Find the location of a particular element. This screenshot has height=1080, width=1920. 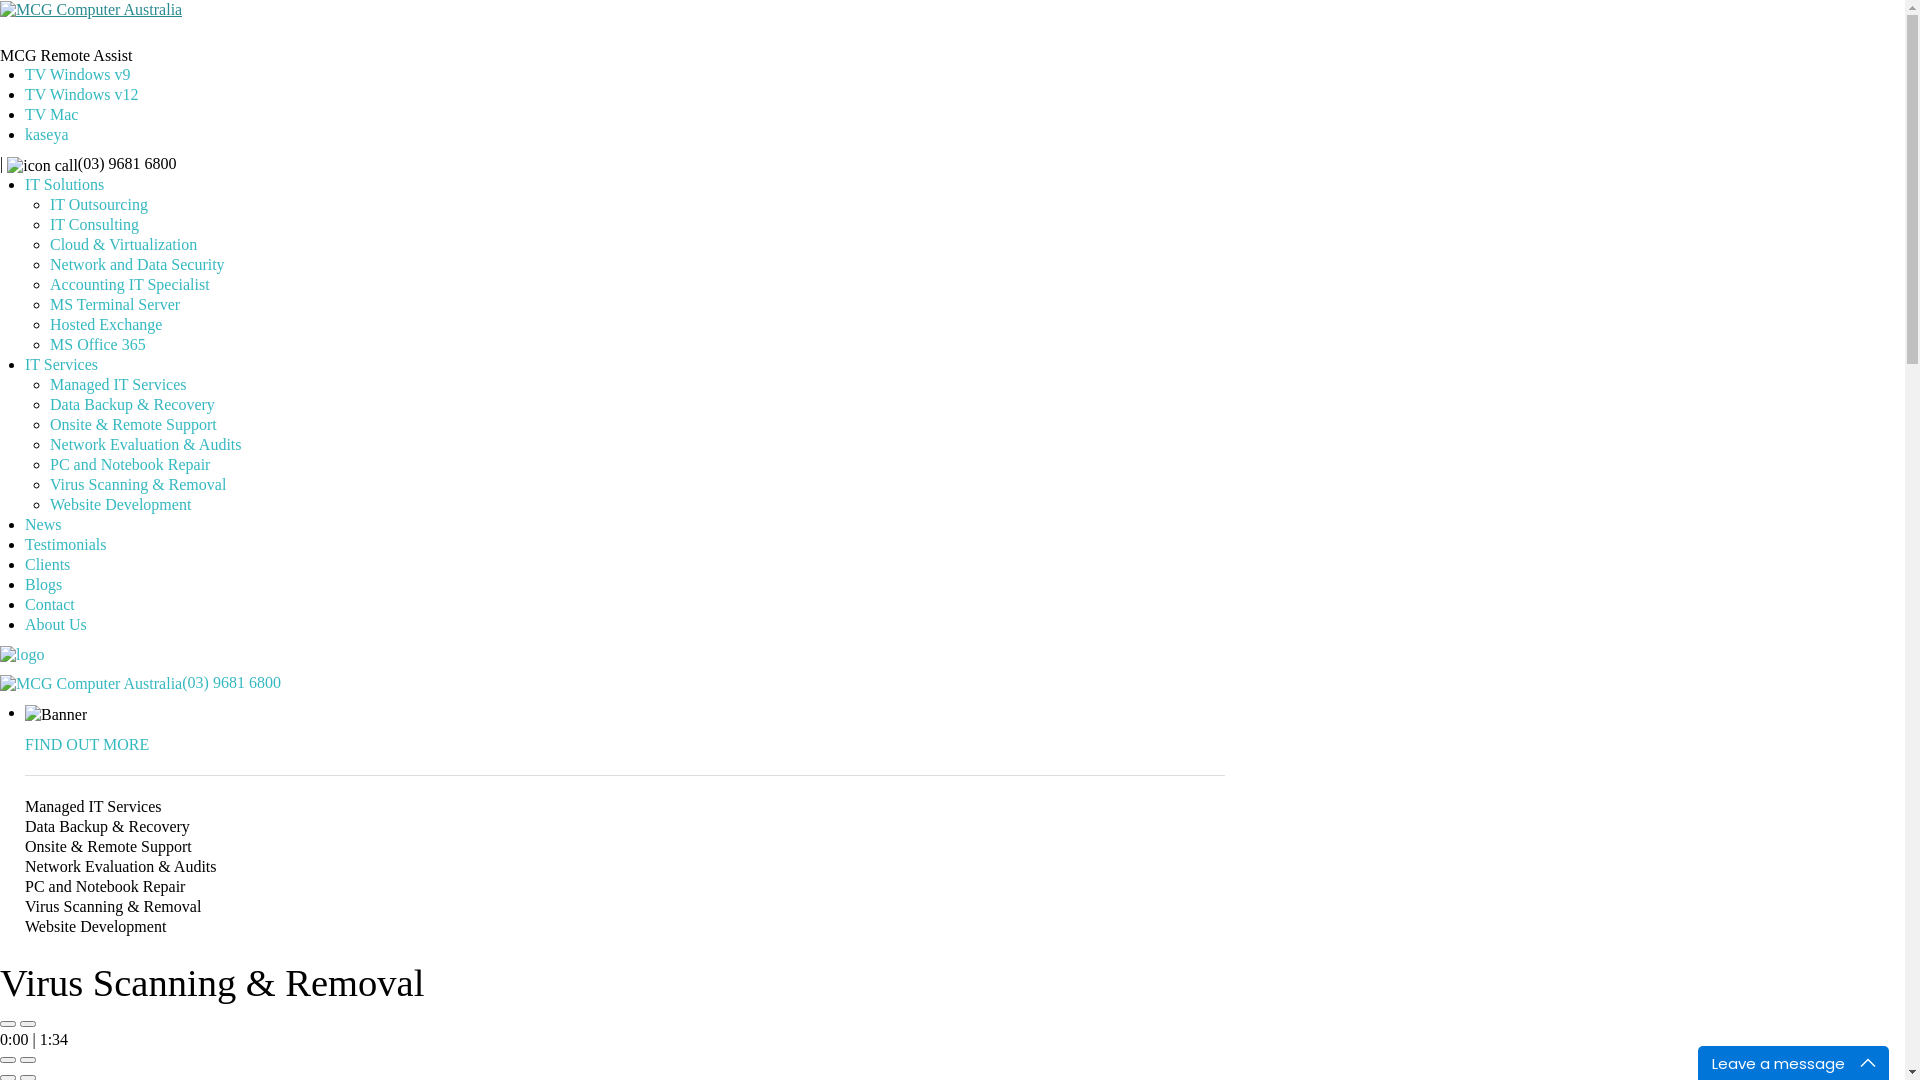

Hosted Exchange is located at coordinates (106, 324).